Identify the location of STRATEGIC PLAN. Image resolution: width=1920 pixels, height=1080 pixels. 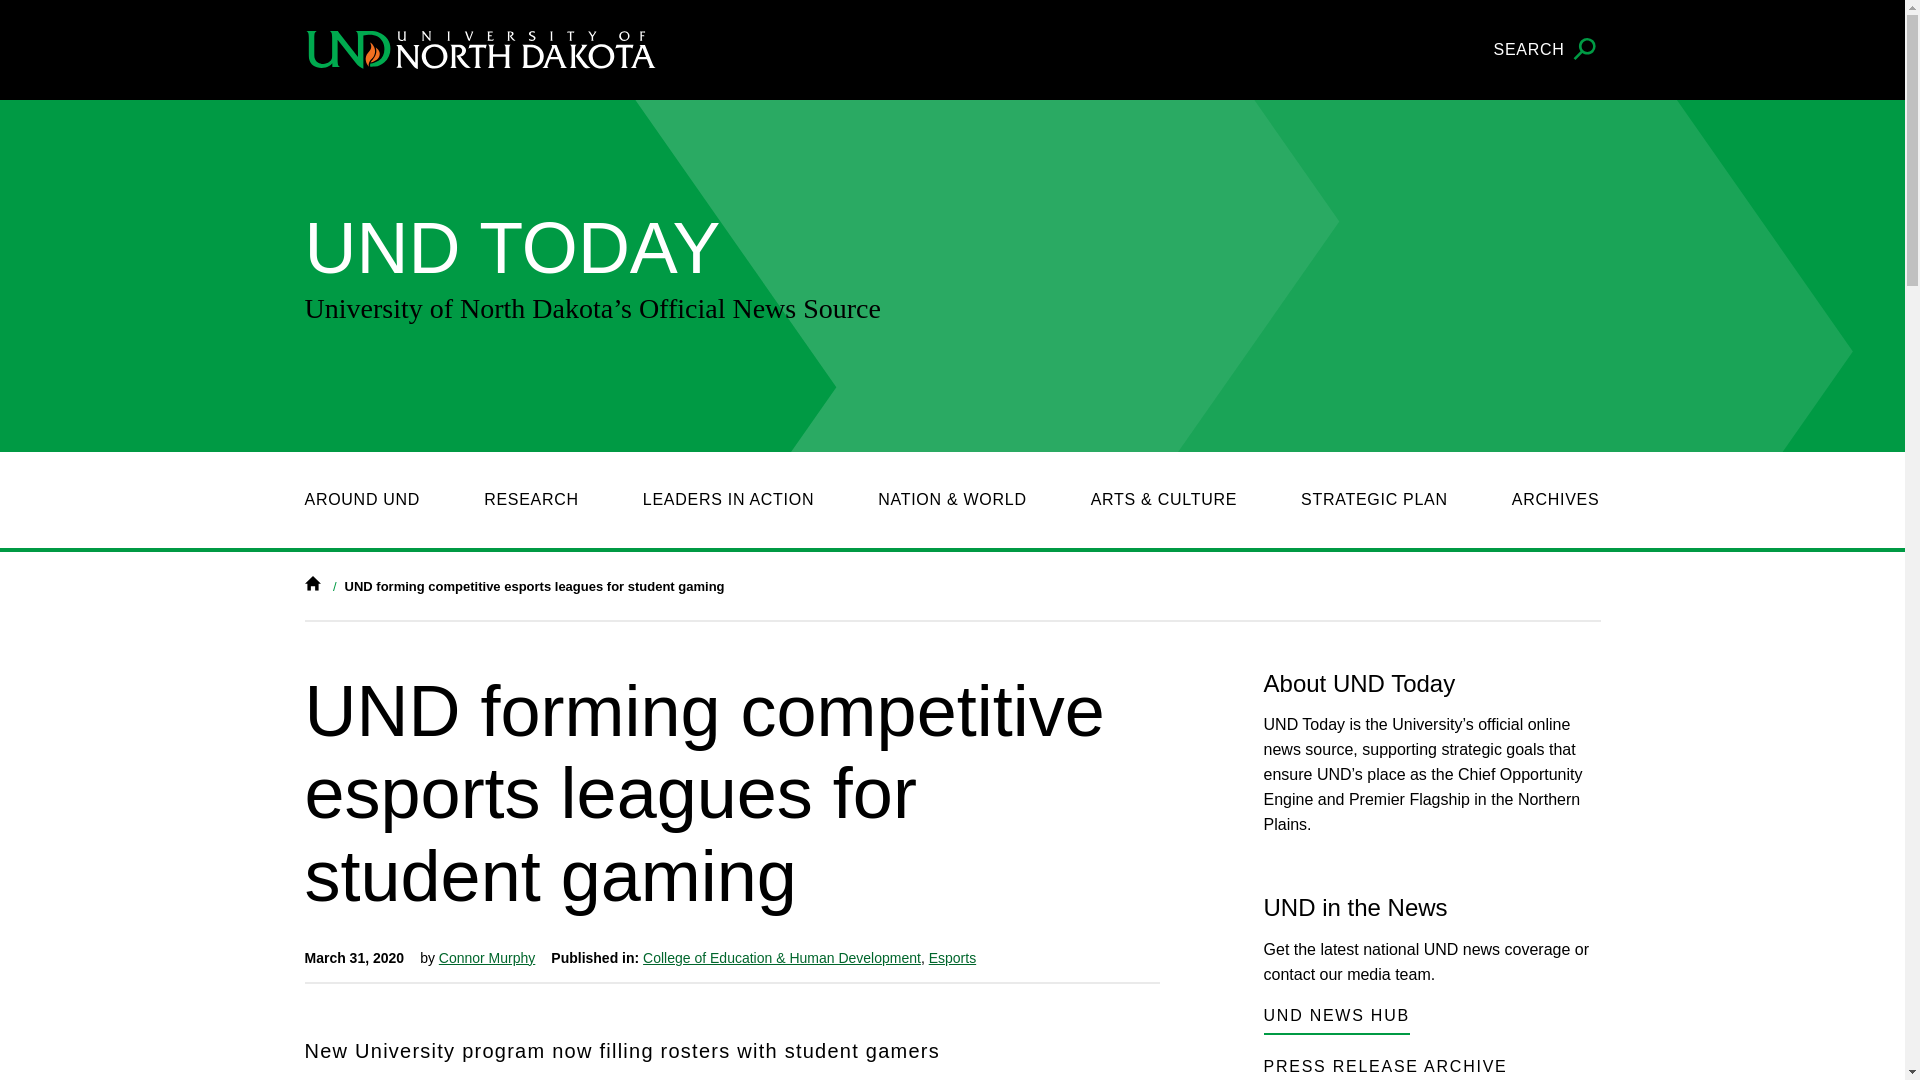
(1374, 500).